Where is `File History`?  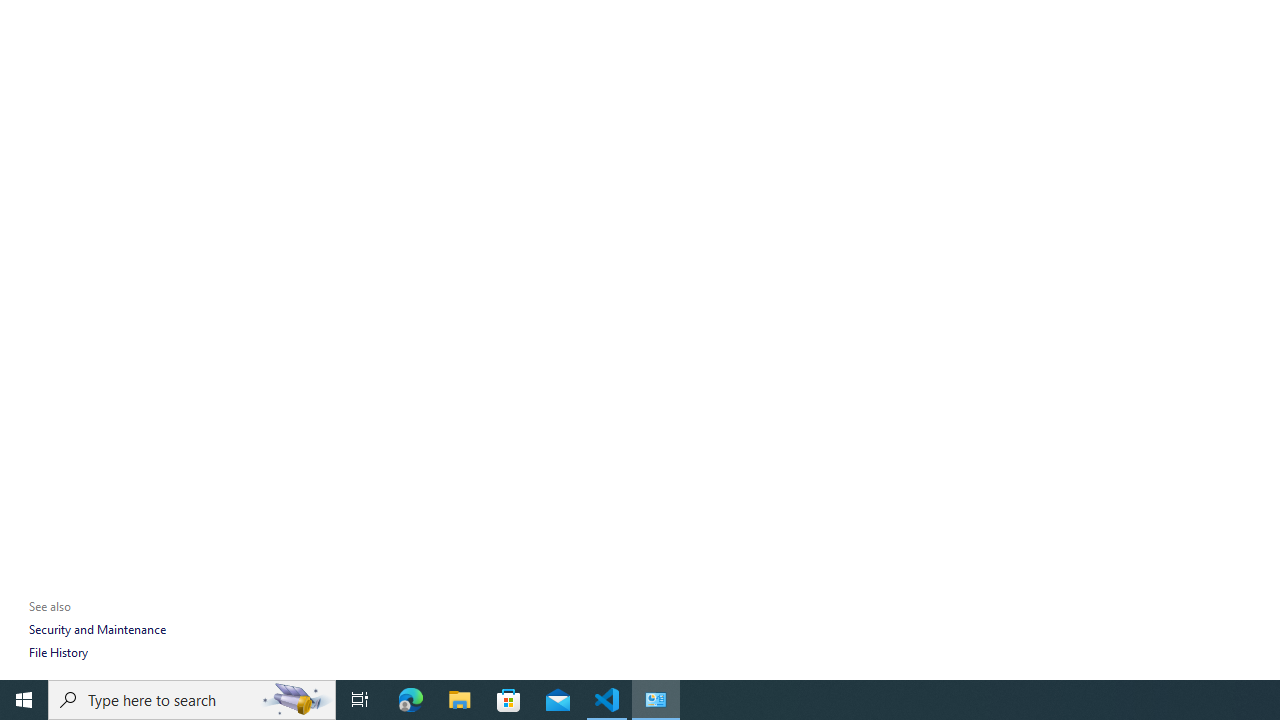
File History is located at coordinates (58, 652).